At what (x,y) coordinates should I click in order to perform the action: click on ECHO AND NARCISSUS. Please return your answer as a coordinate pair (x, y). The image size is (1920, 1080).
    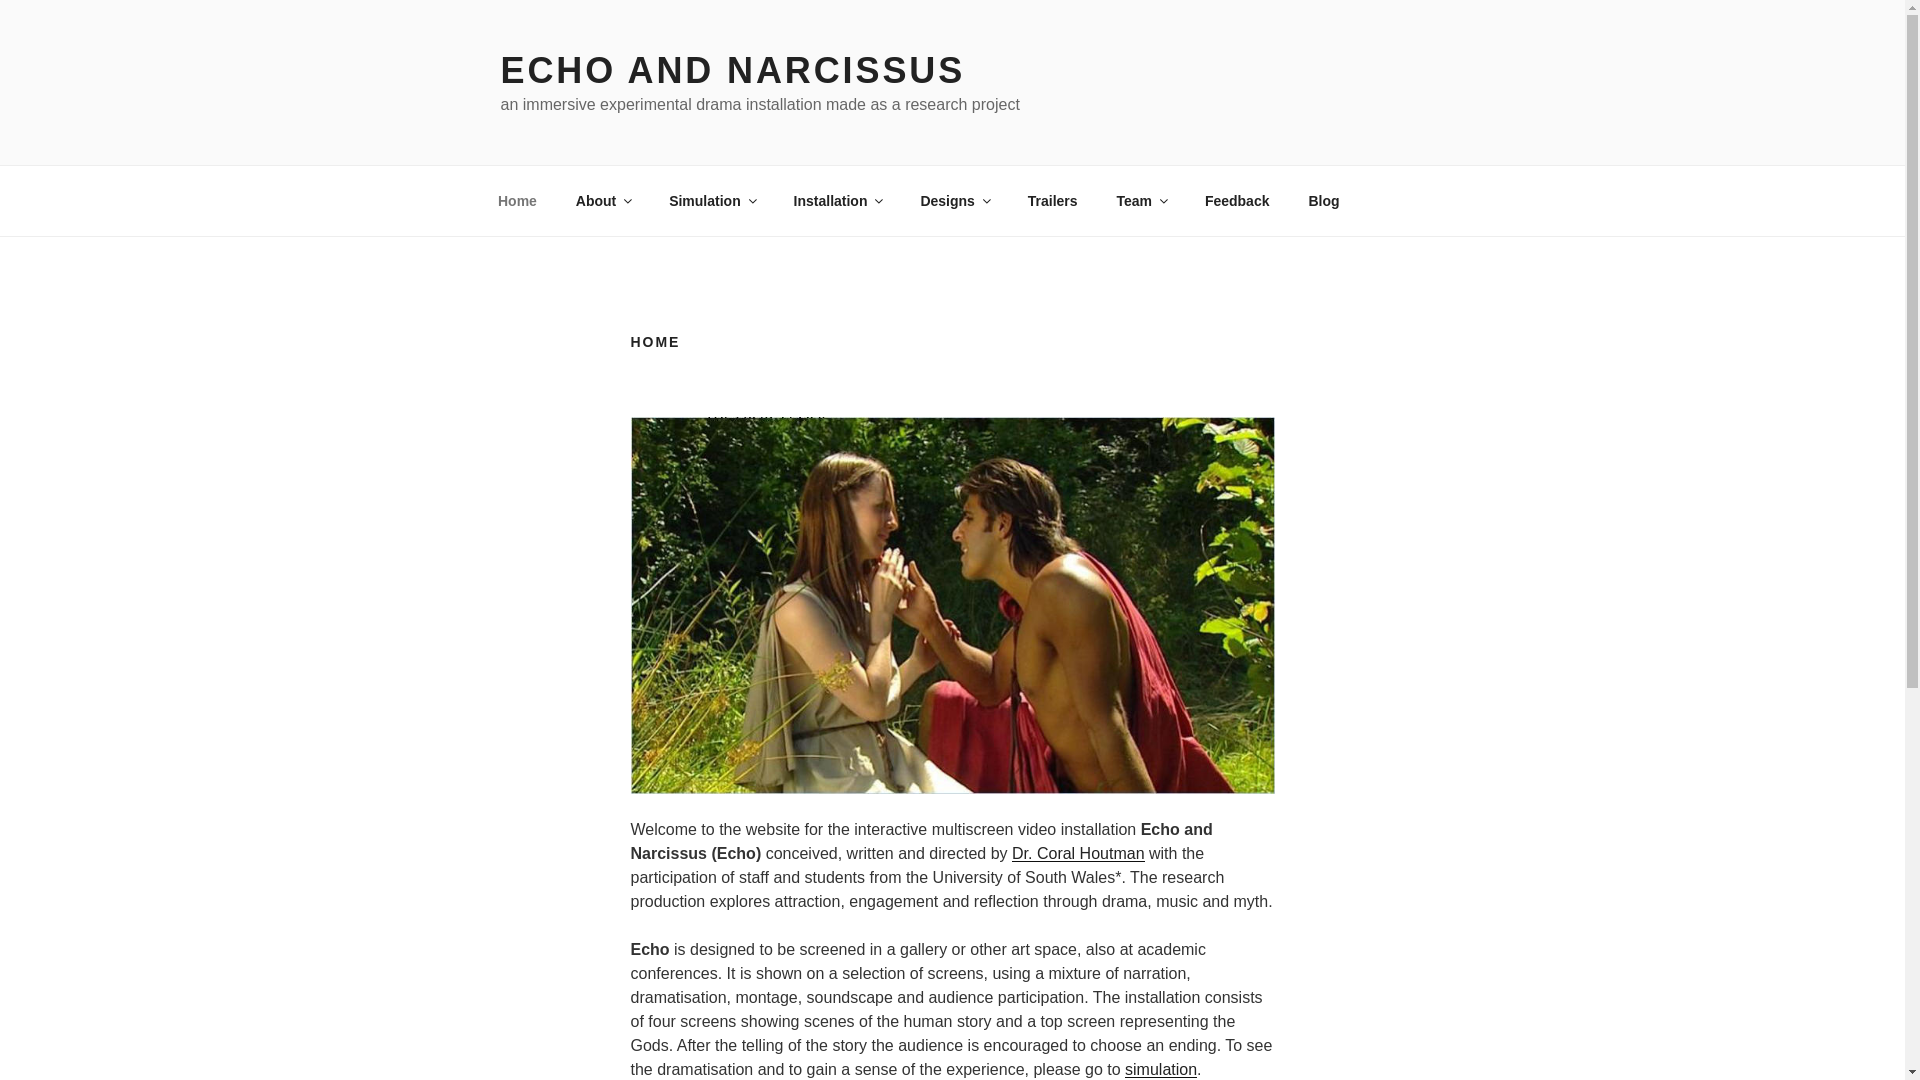
    Looking at the image, I should click on (732, 70).